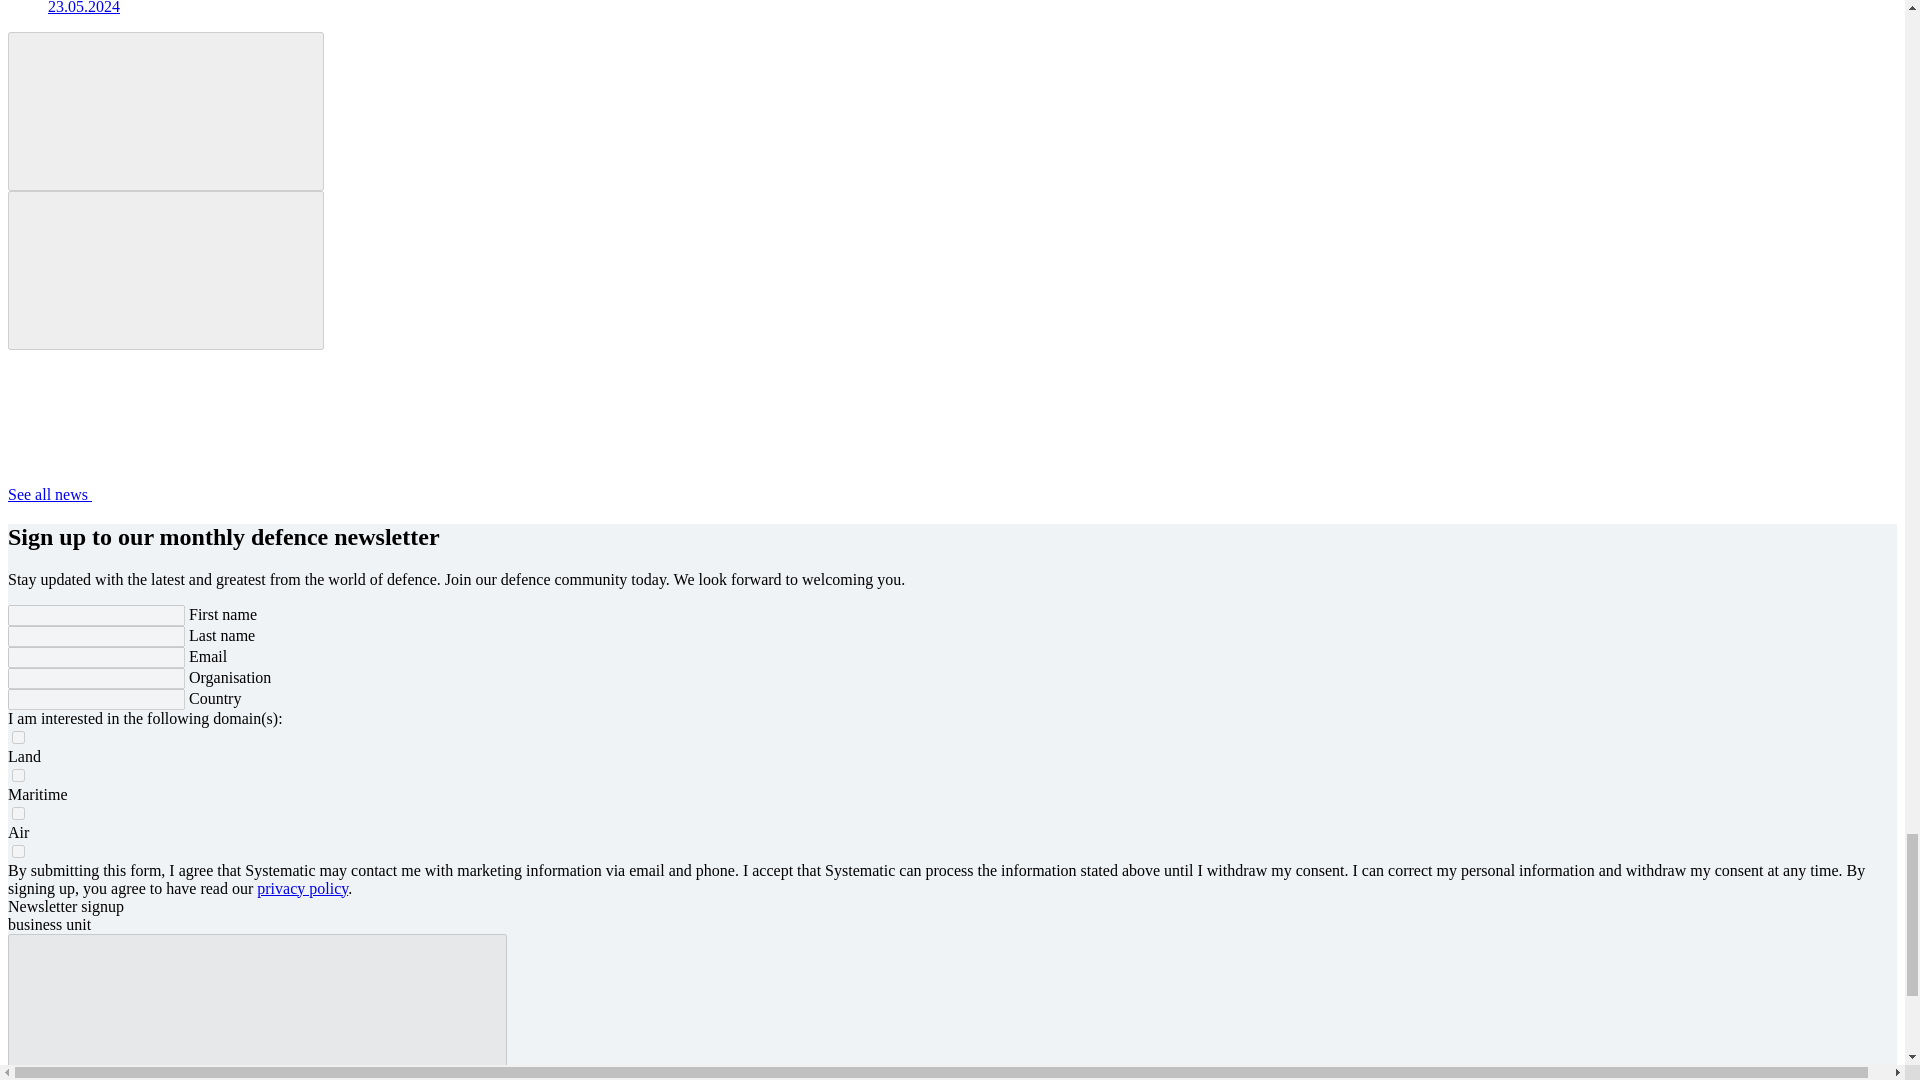 This screenshot has height=1080, width=1920. What do you see at coordinates (302, 888) in the screenshot?
I see `privacy policy` at bounding box center [302, 888].